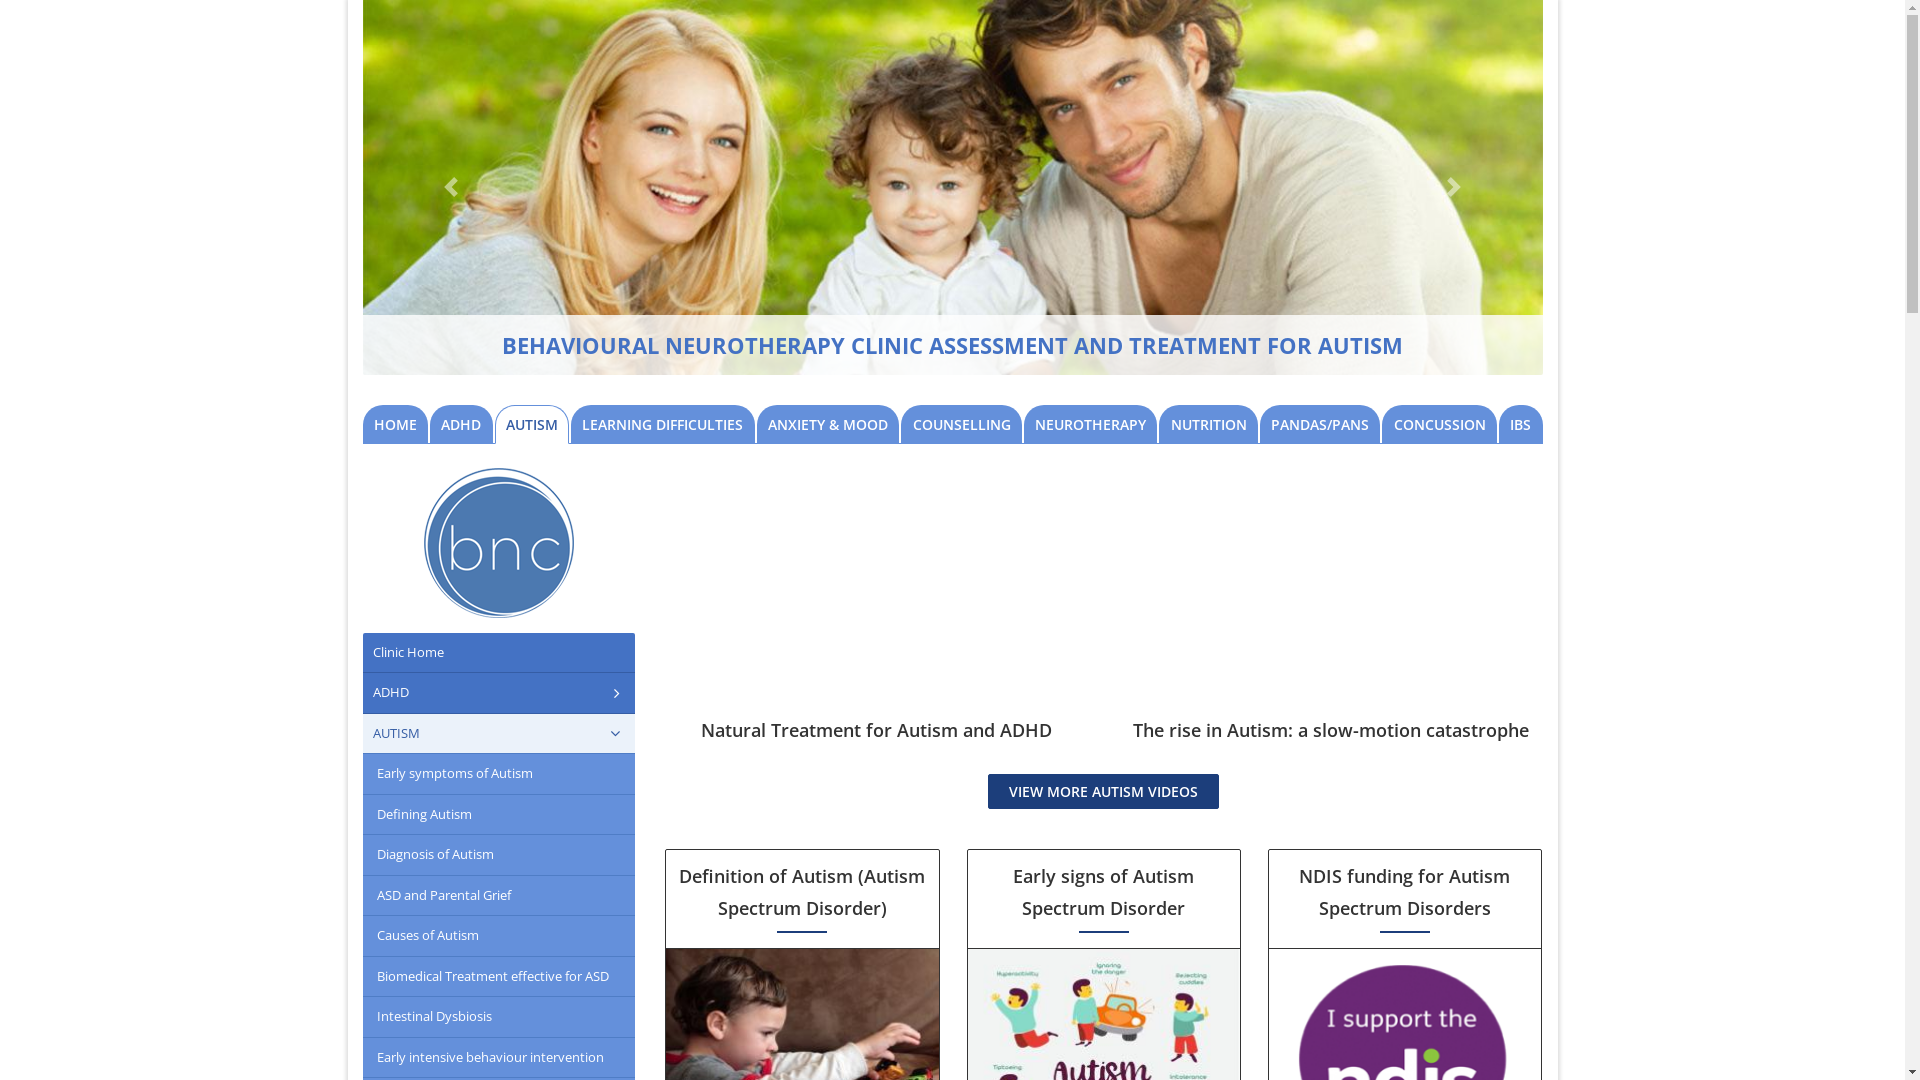  Describe the element at coordinates (962, 424) in the screenshot. I see `COUNSELLING` at that location.